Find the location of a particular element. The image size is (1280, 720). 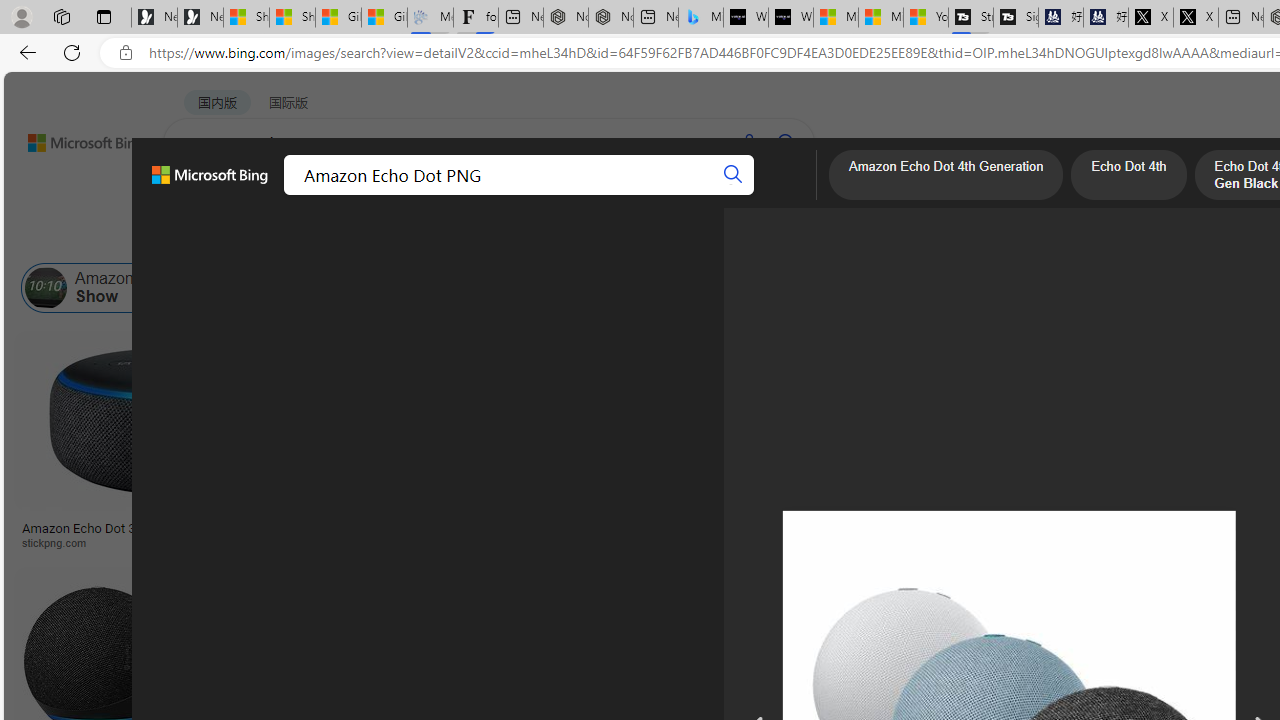

IMAGES is located at coordinates (274, 195).